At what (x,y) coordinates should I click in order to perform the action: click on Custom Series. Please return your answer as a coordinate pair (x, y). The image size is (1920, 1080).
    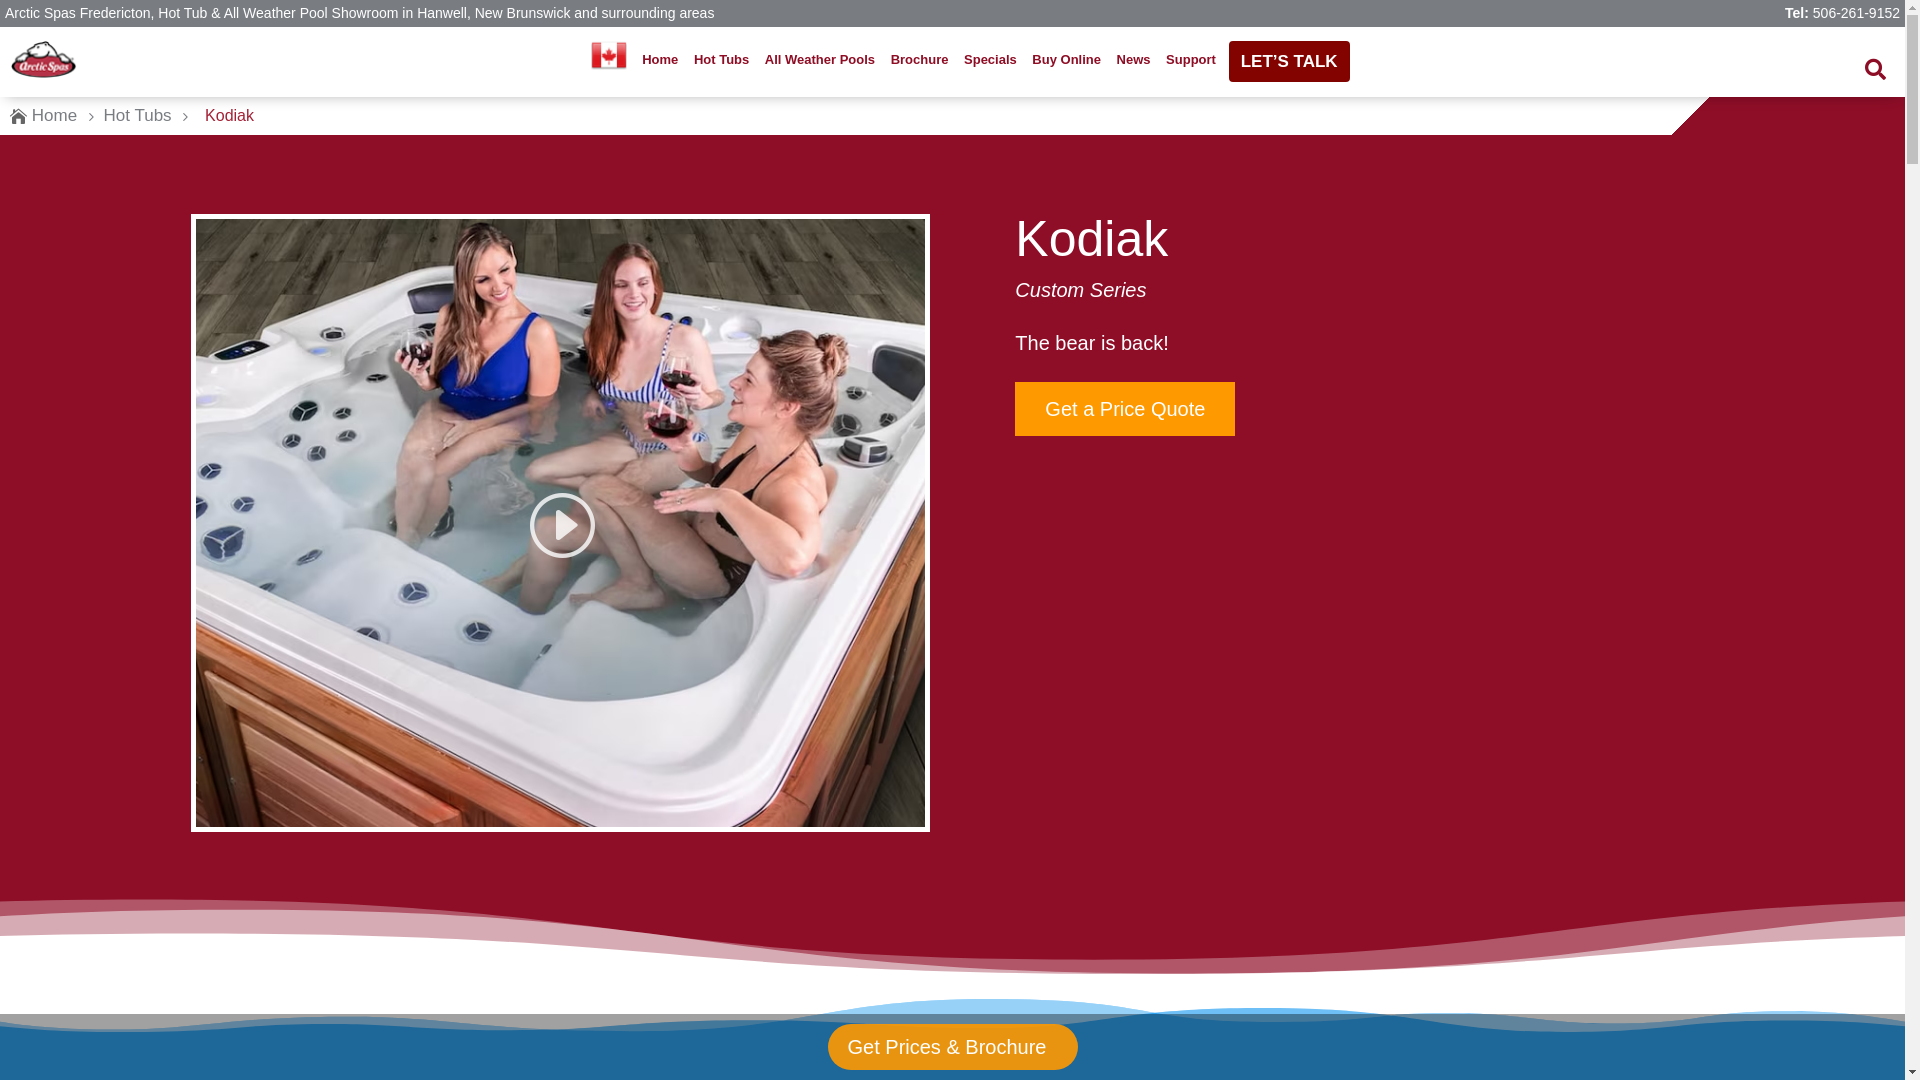
    Looking at the image, I should click on (1080, 290).